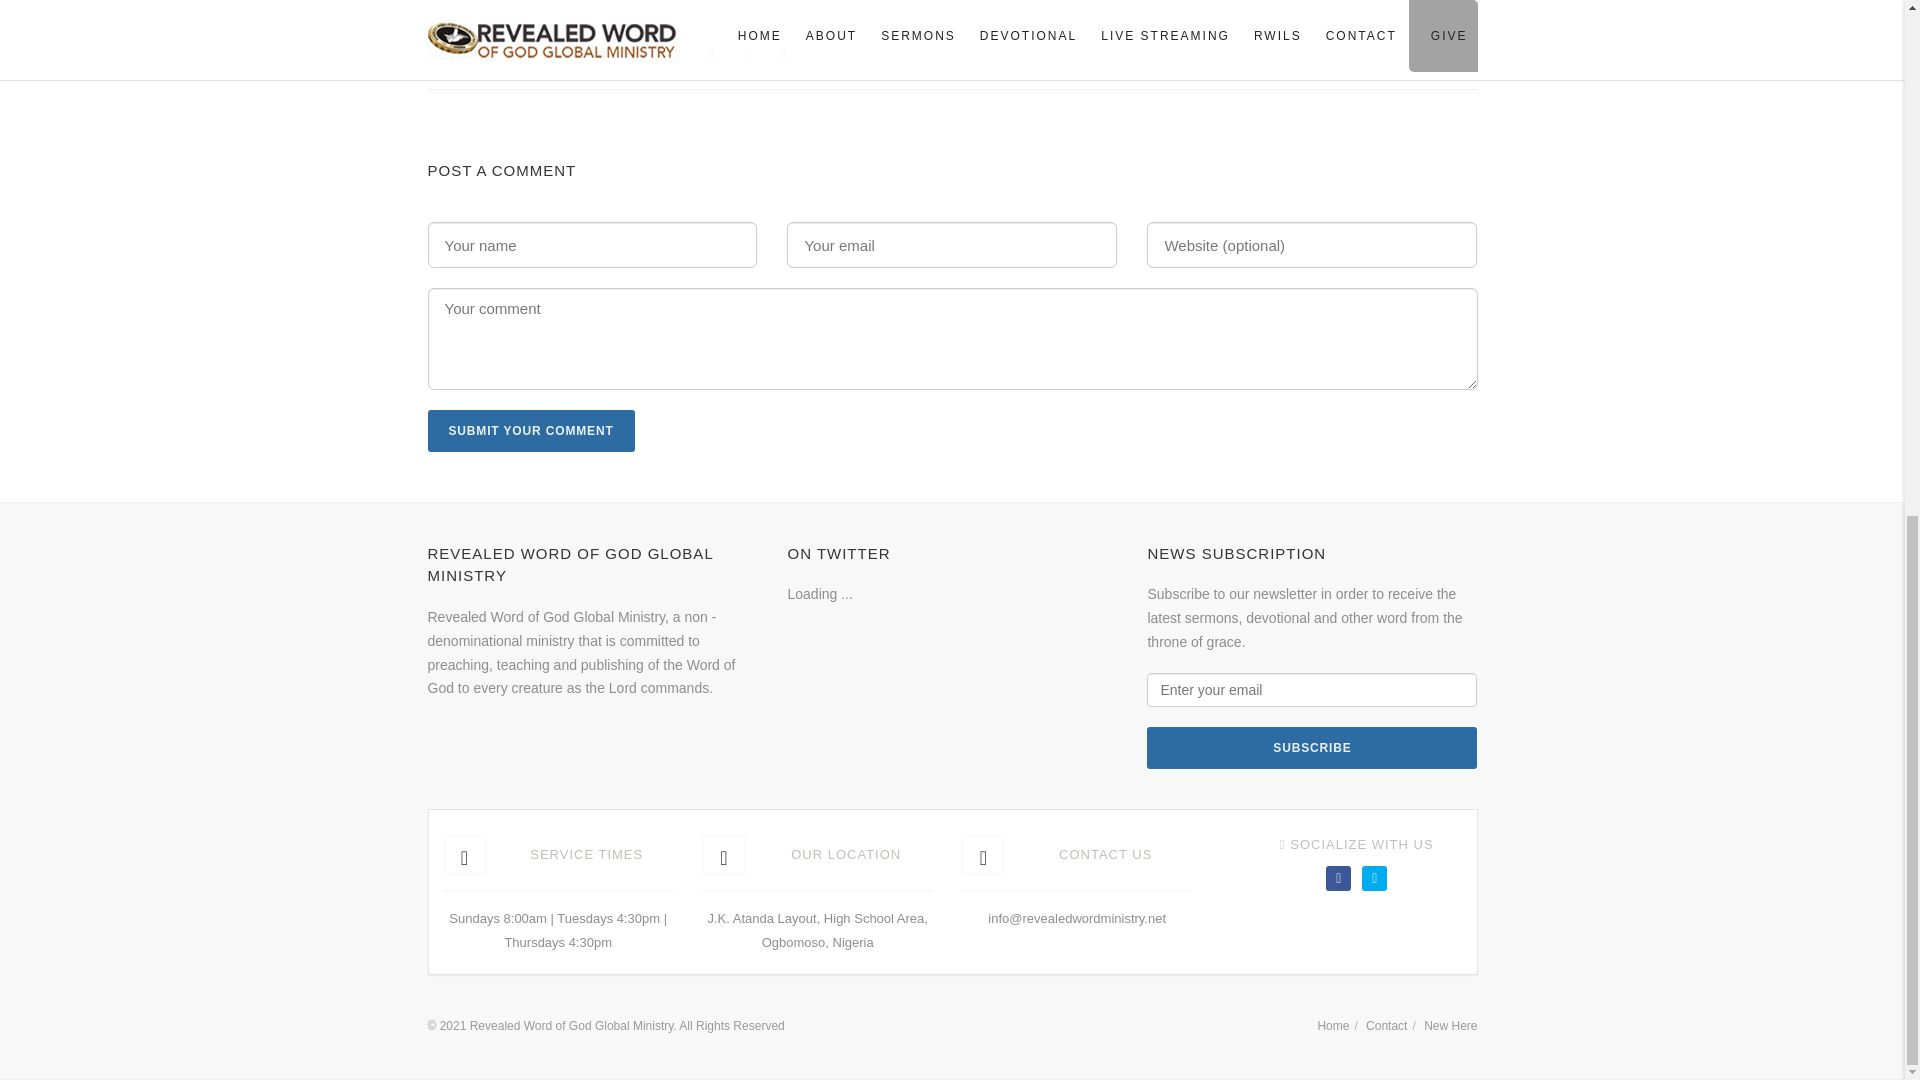 The width and height of the screenshot is (1920, 1080). What do you see at coordinates (710, 56) in the screenshot?
I see `Submit to Reddit` at bounding box center [710, 56].